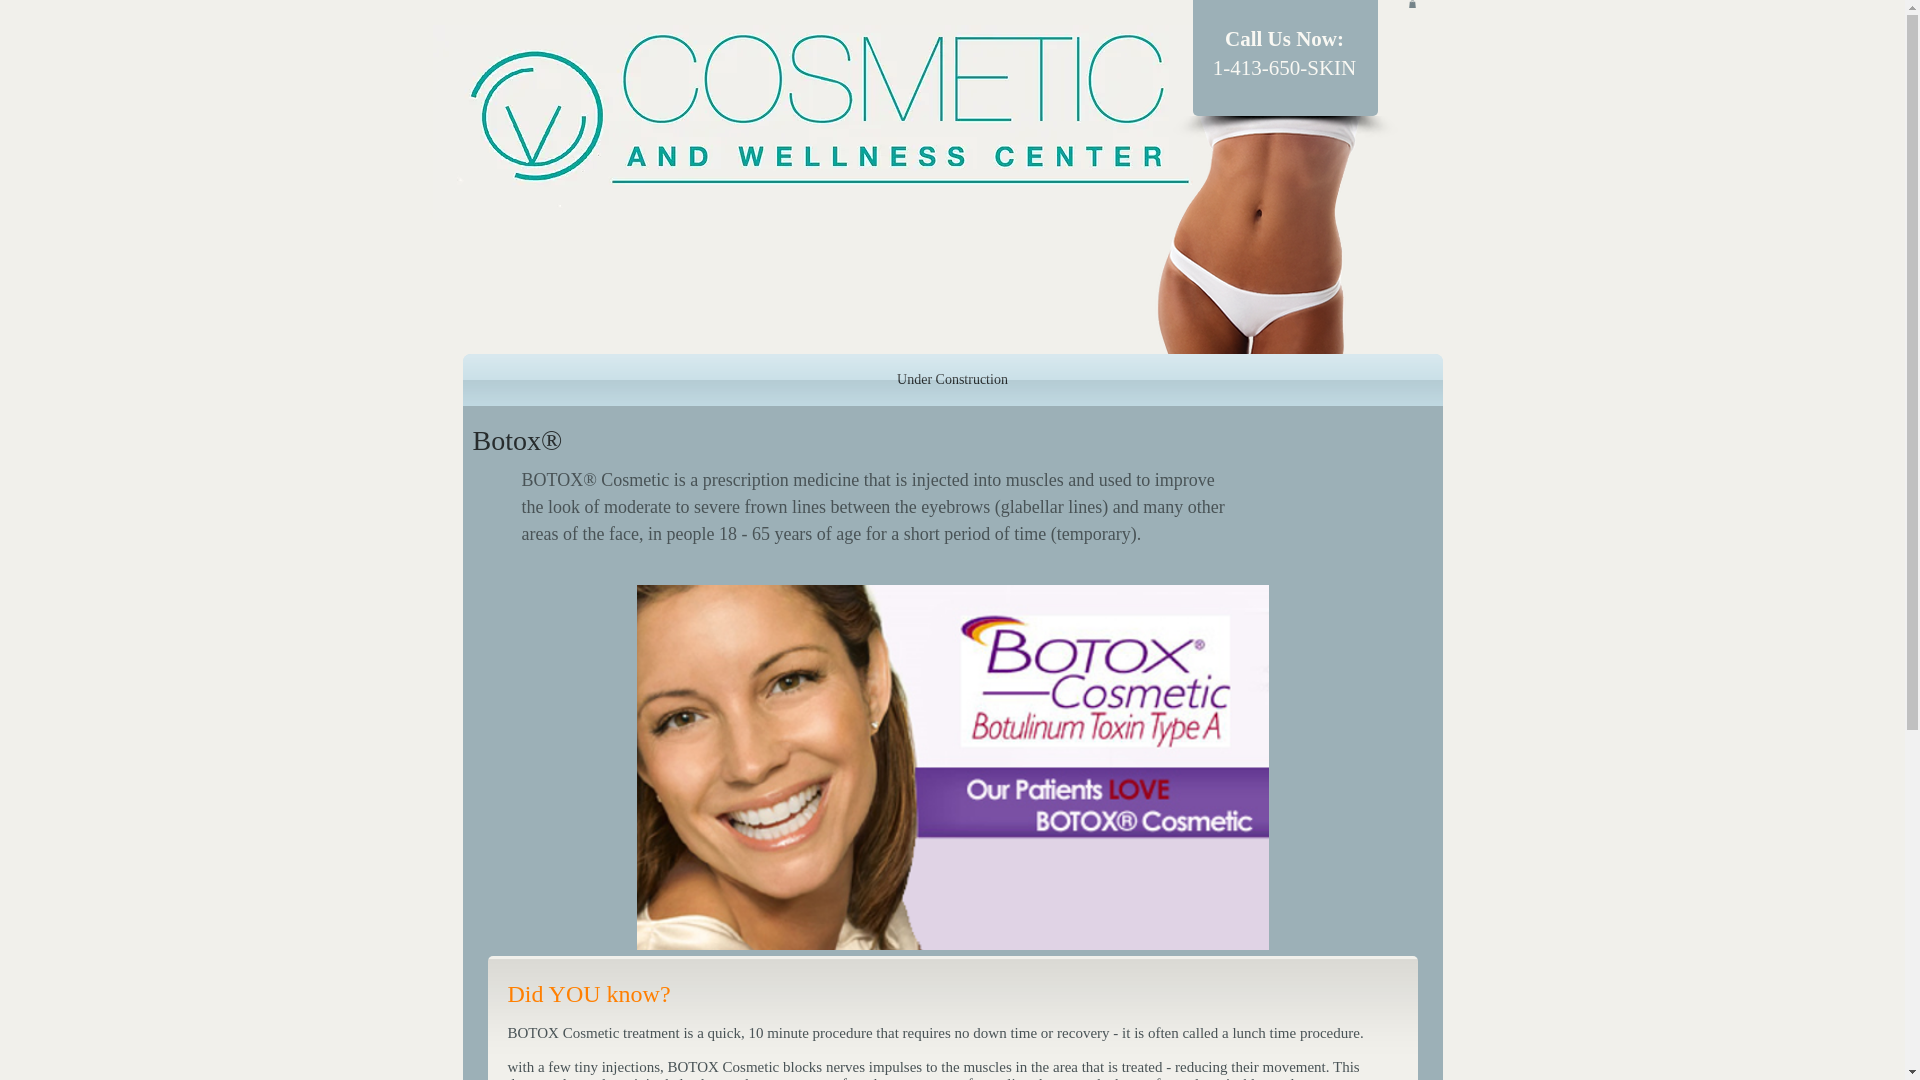 This screenshot has width=1920, height=1080. Describe the element at coordinates (618, 329) in the screenshot. I see `Facebook Like` at that location.